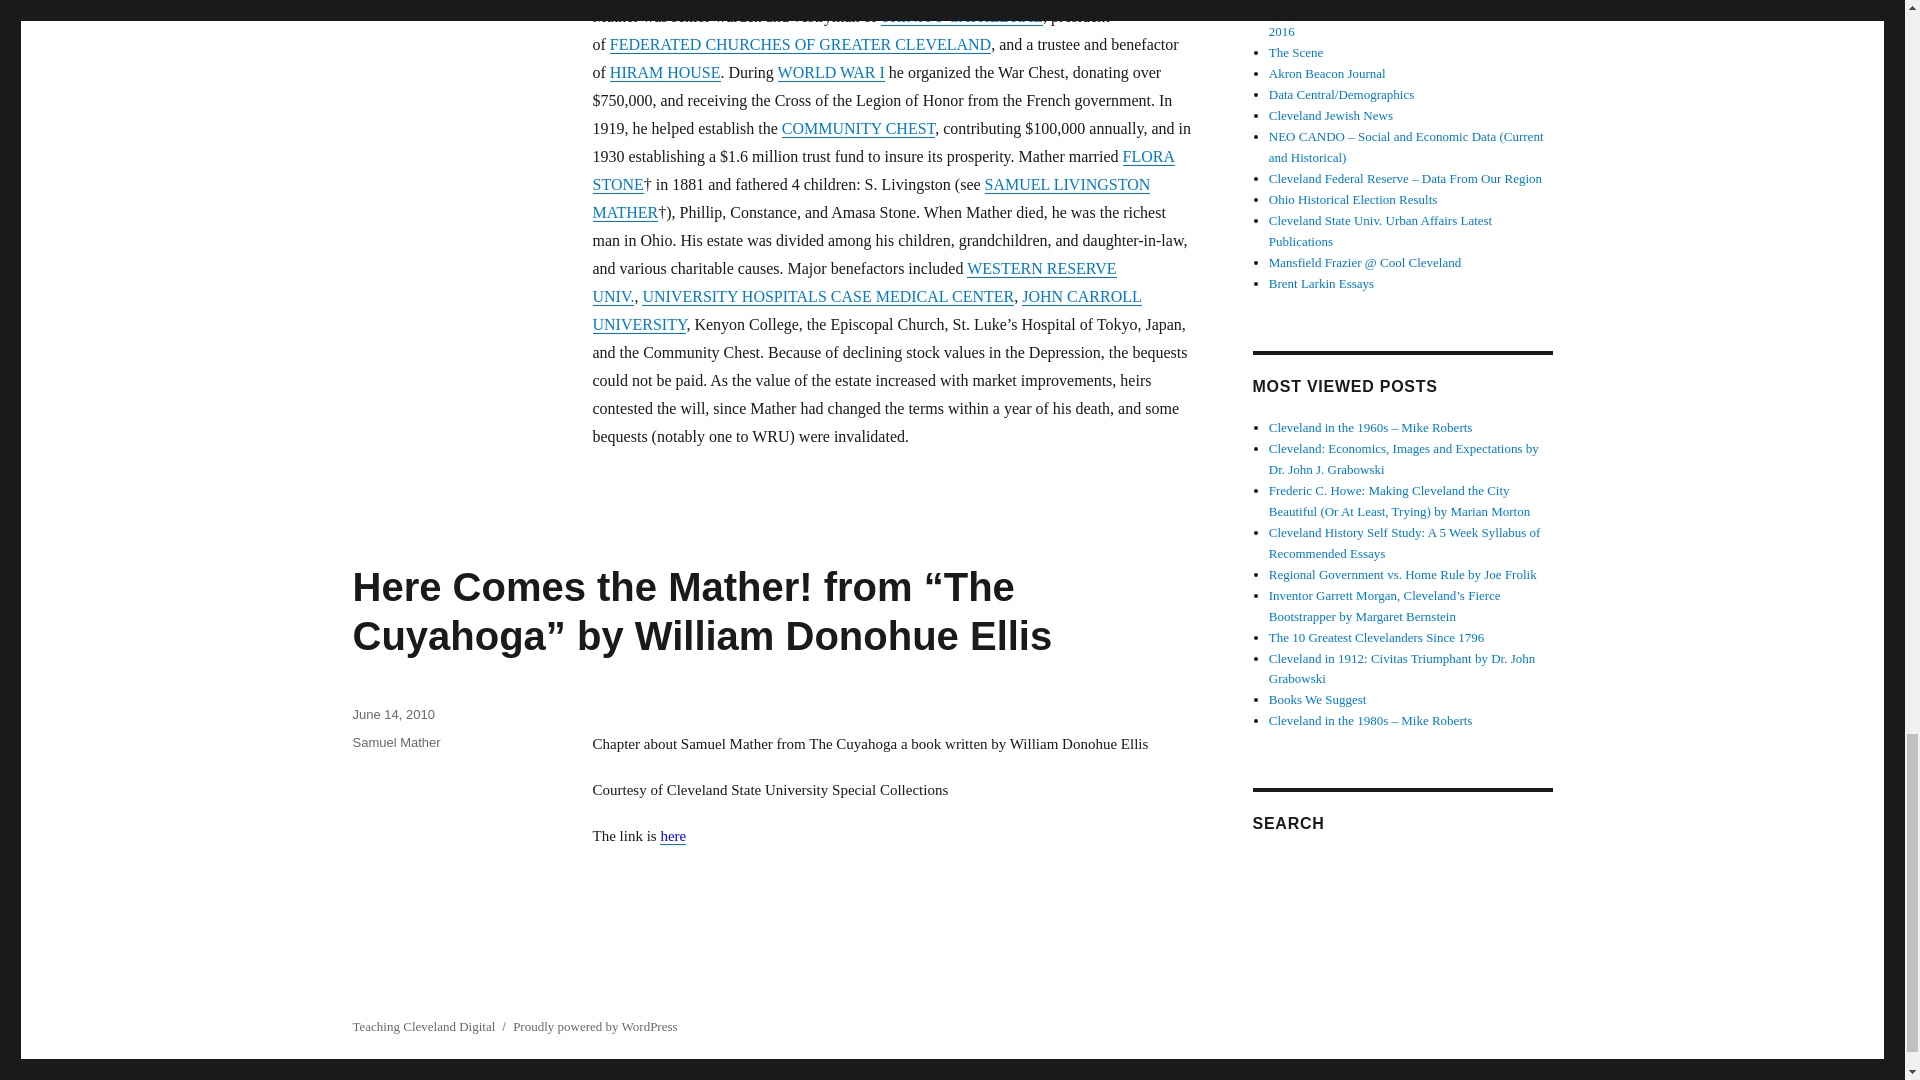 This screenshot has width=1920, height=1080. What do you see at coordinates (962, 16) in the screenshot?
I see `TRINITY CATHEDRAL` at bounding box center [962, 16].